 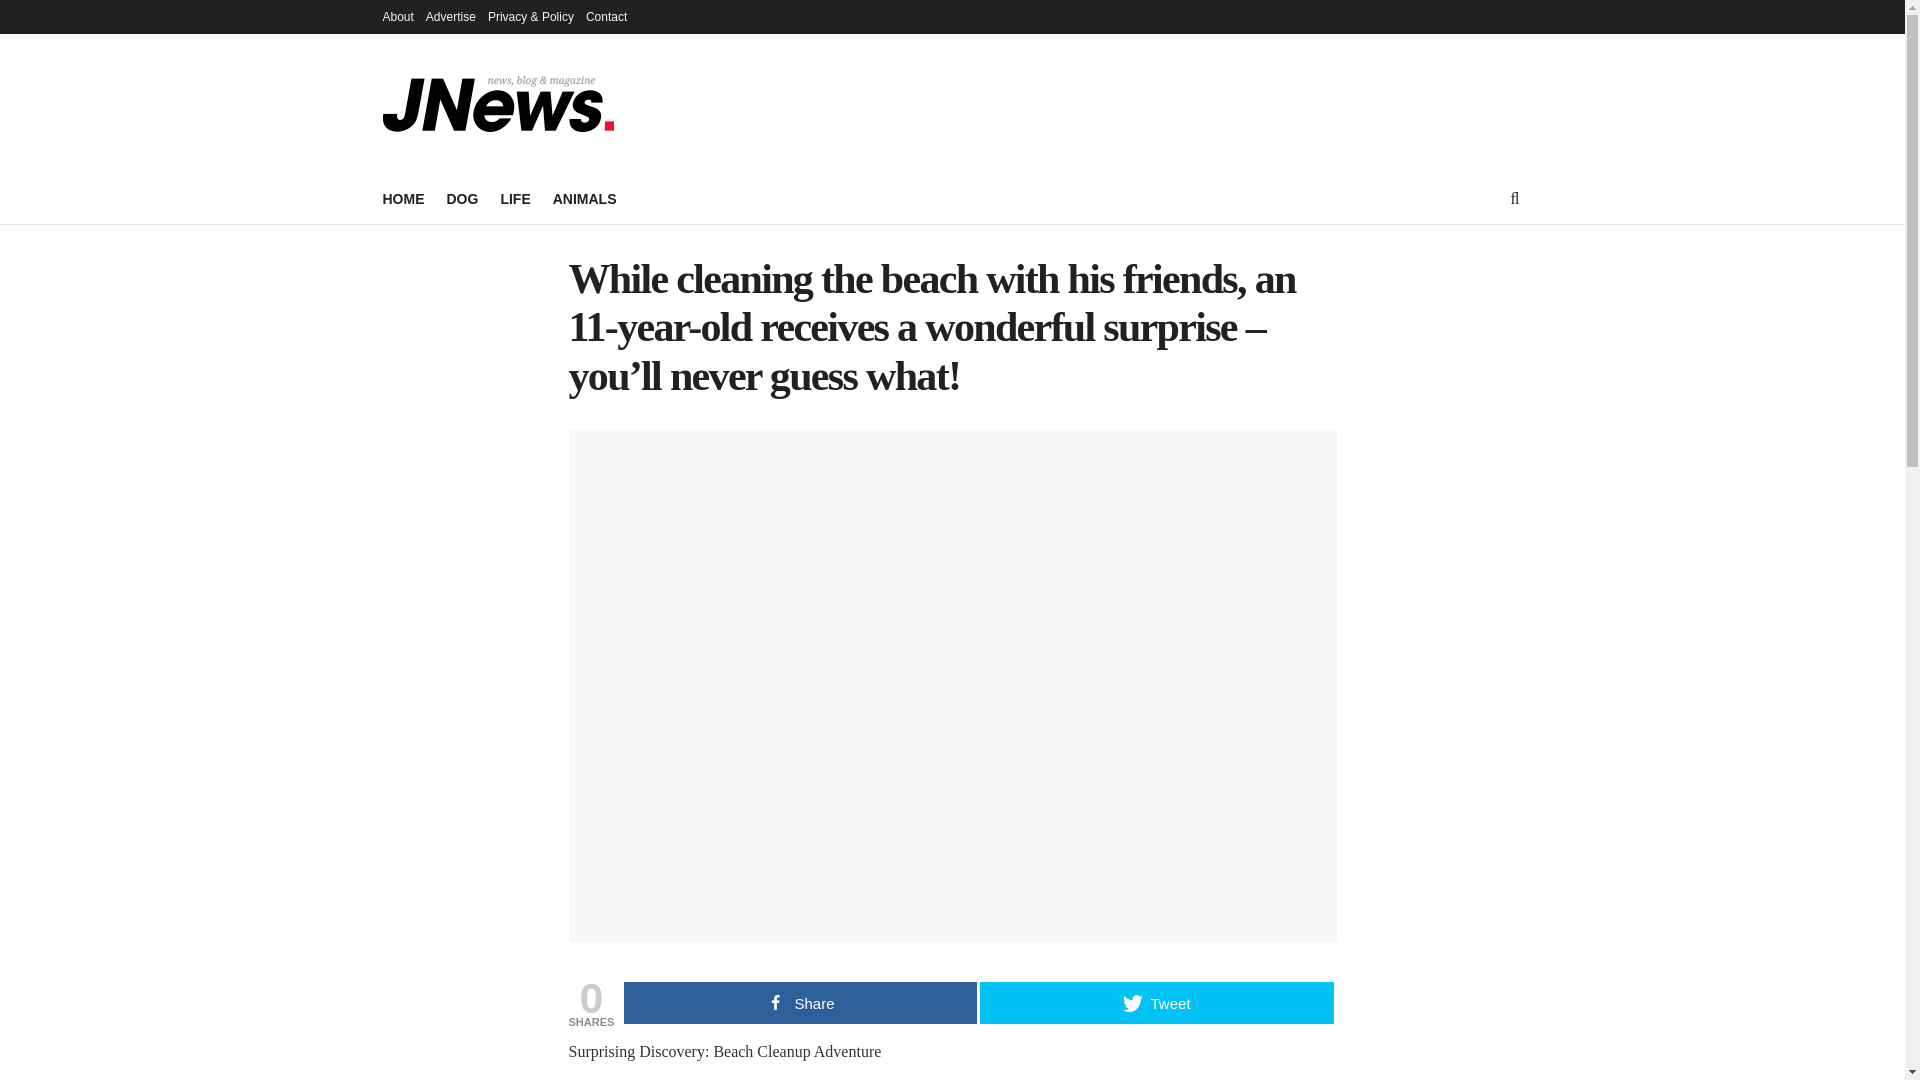 What do you see at coordinates (606, 16) in the screenshot?
I see `Contact` at bounding box center [606, 16].